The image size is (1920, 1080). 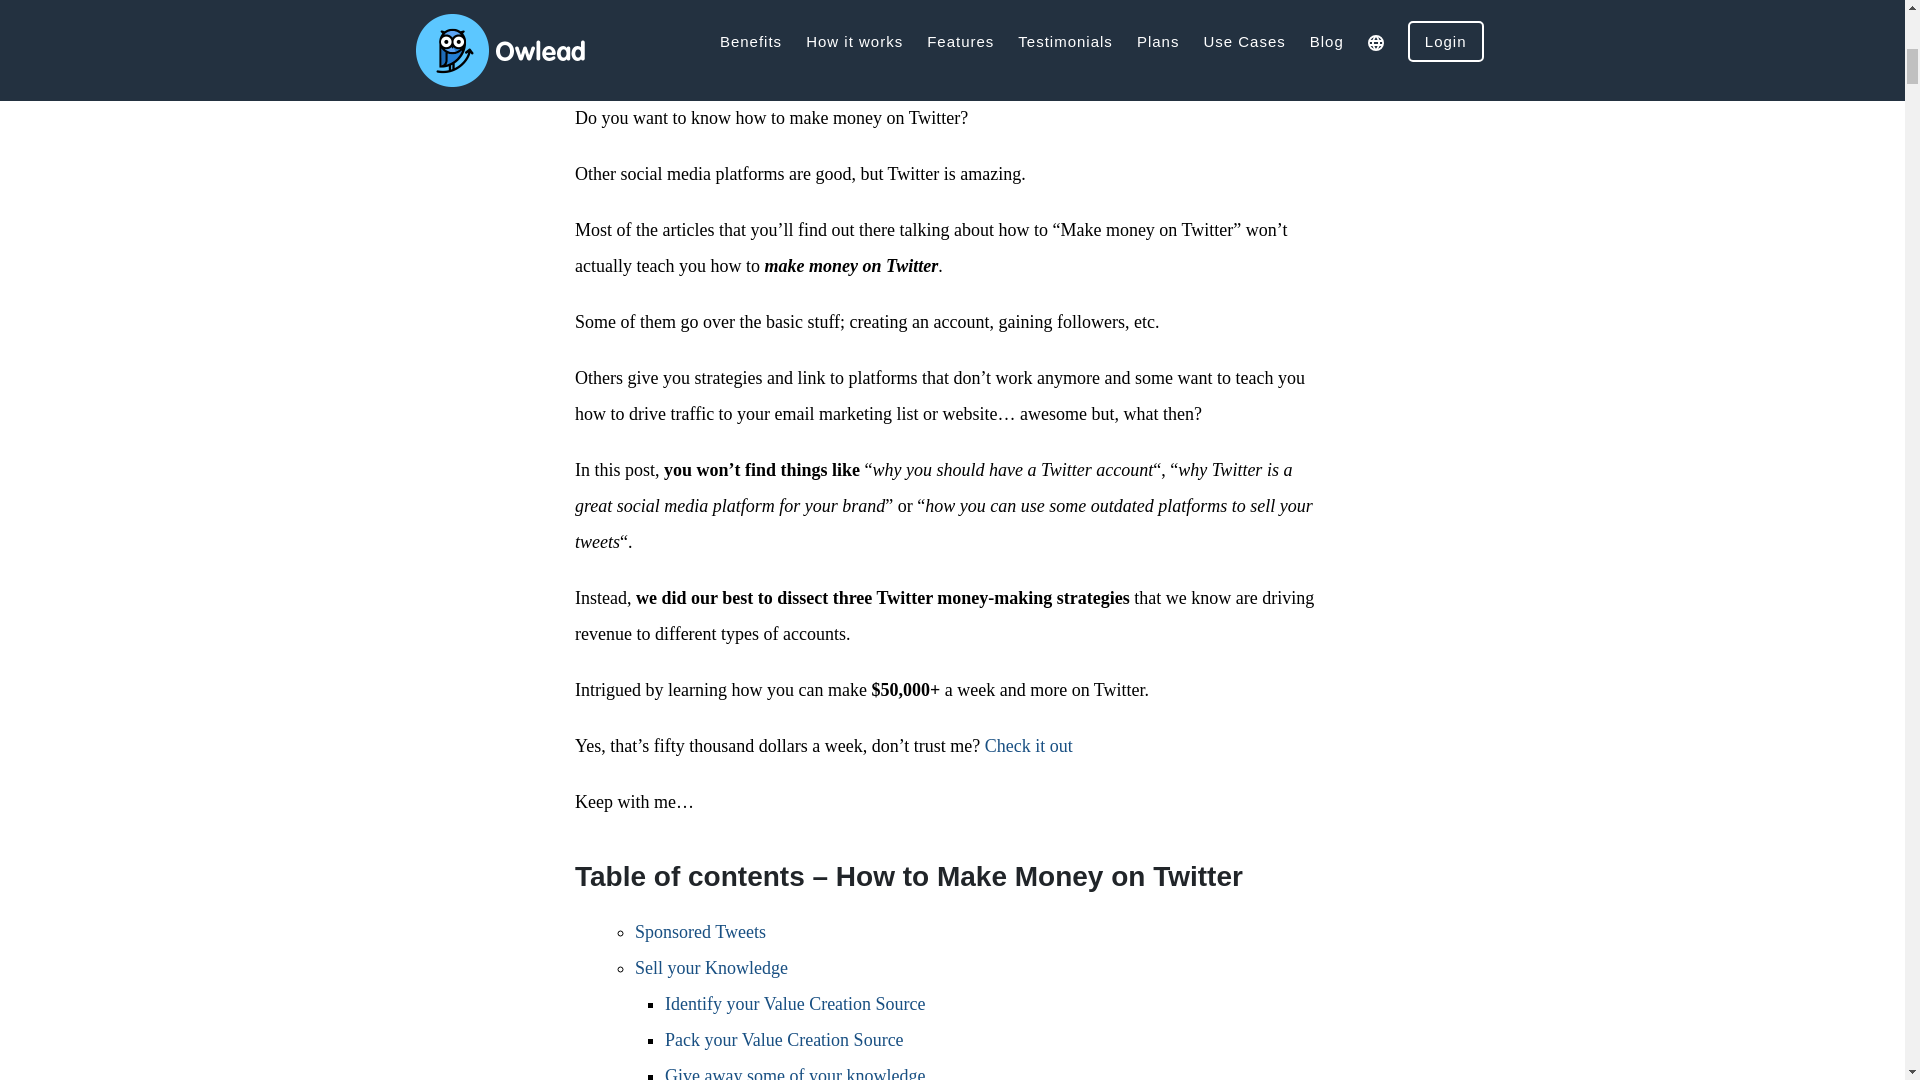 I want to click on Sell your Knowledge, so click(x=711, y=968).